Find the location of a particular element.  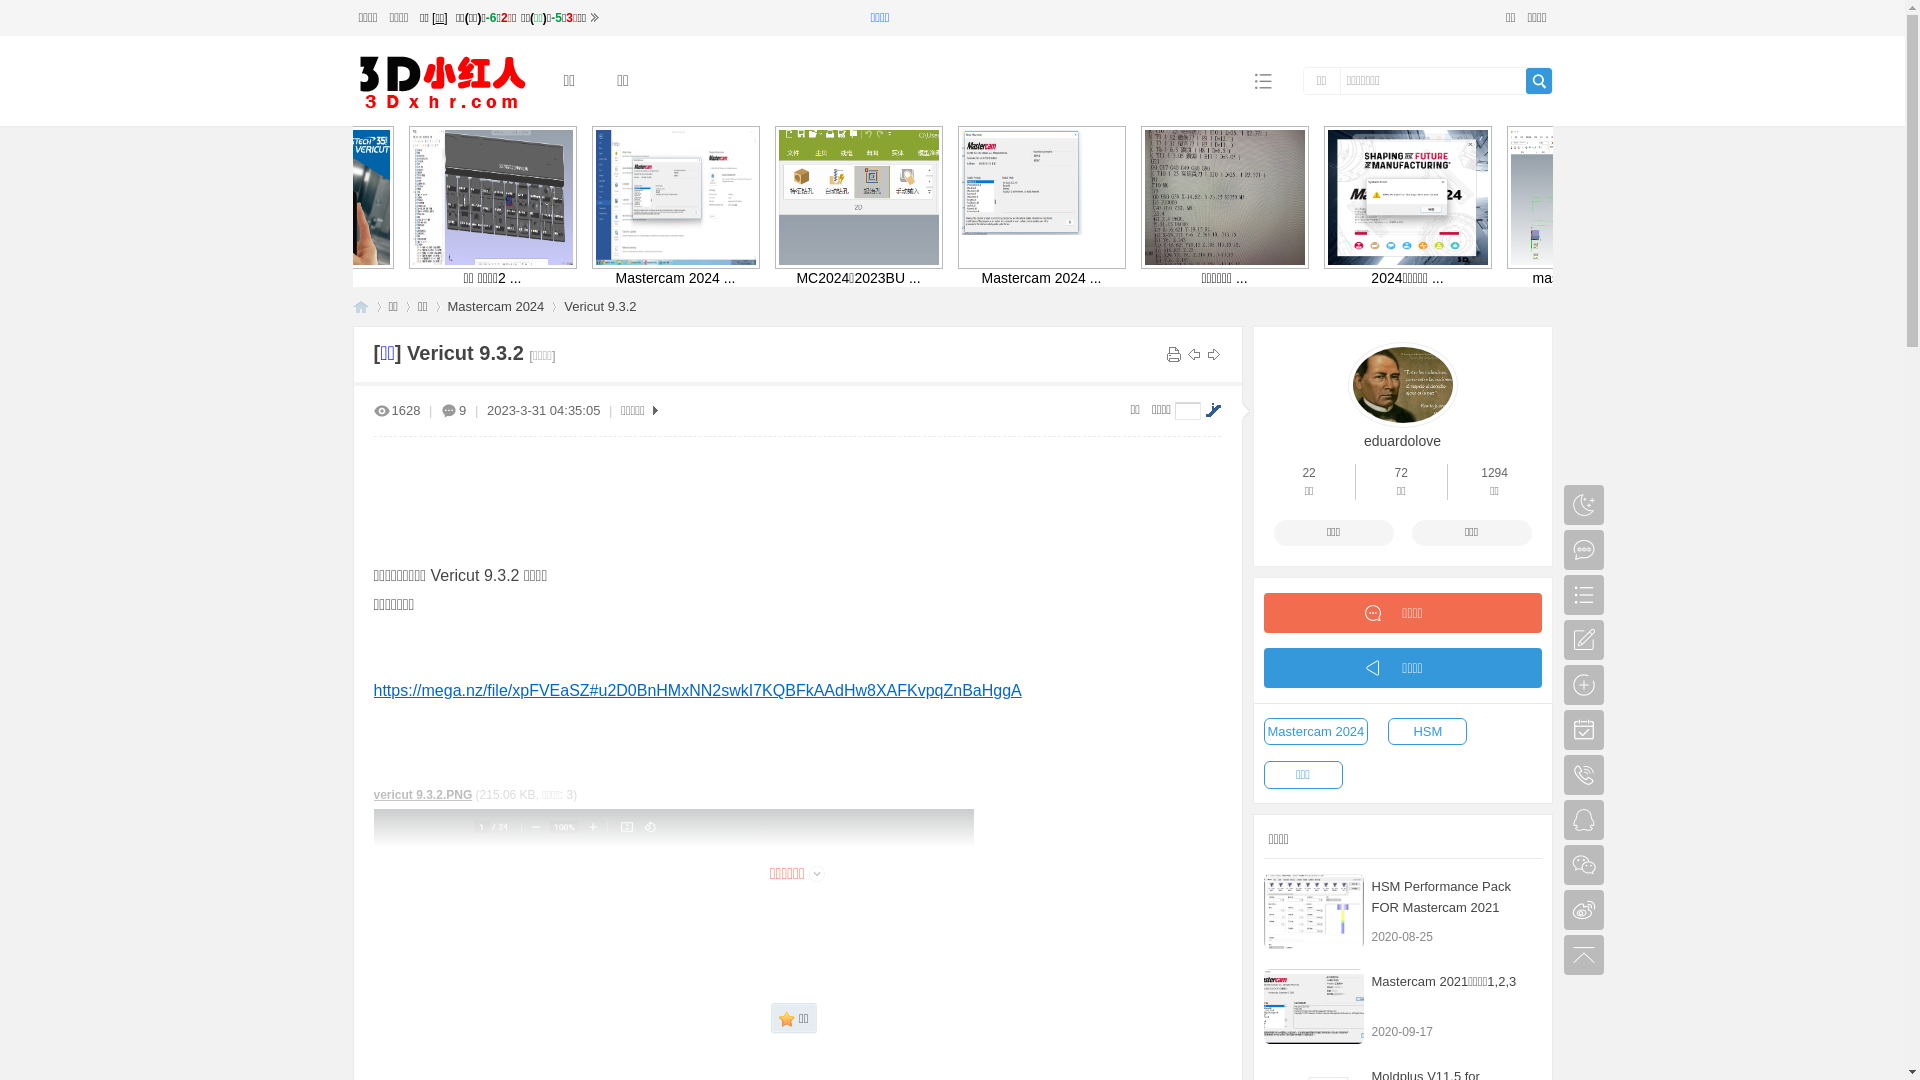

Vericut 9.4 is located at coordinates (414, 198).